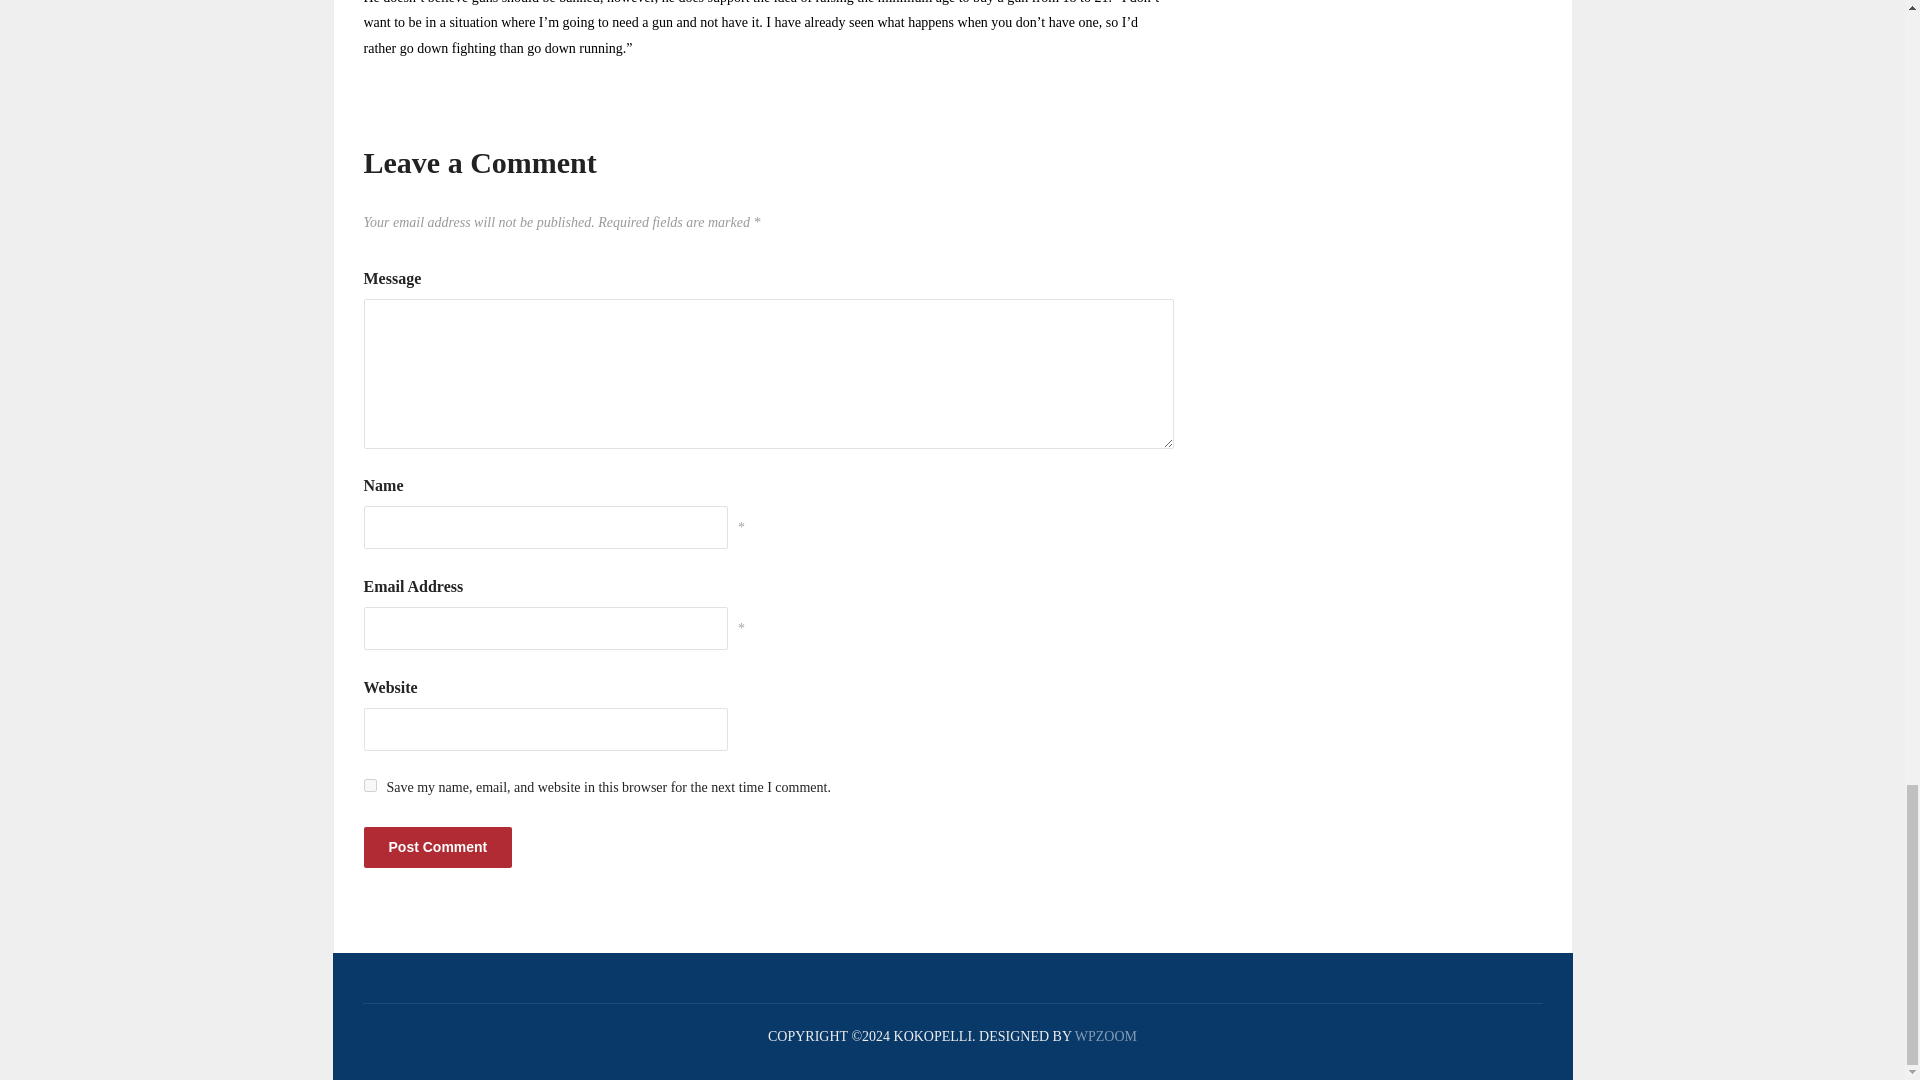 This screenshot has width=1920, height=1080. What do you see at coordinates (370, 784) in the screenshot?
I see `yes` at bounding box center [370, 784].